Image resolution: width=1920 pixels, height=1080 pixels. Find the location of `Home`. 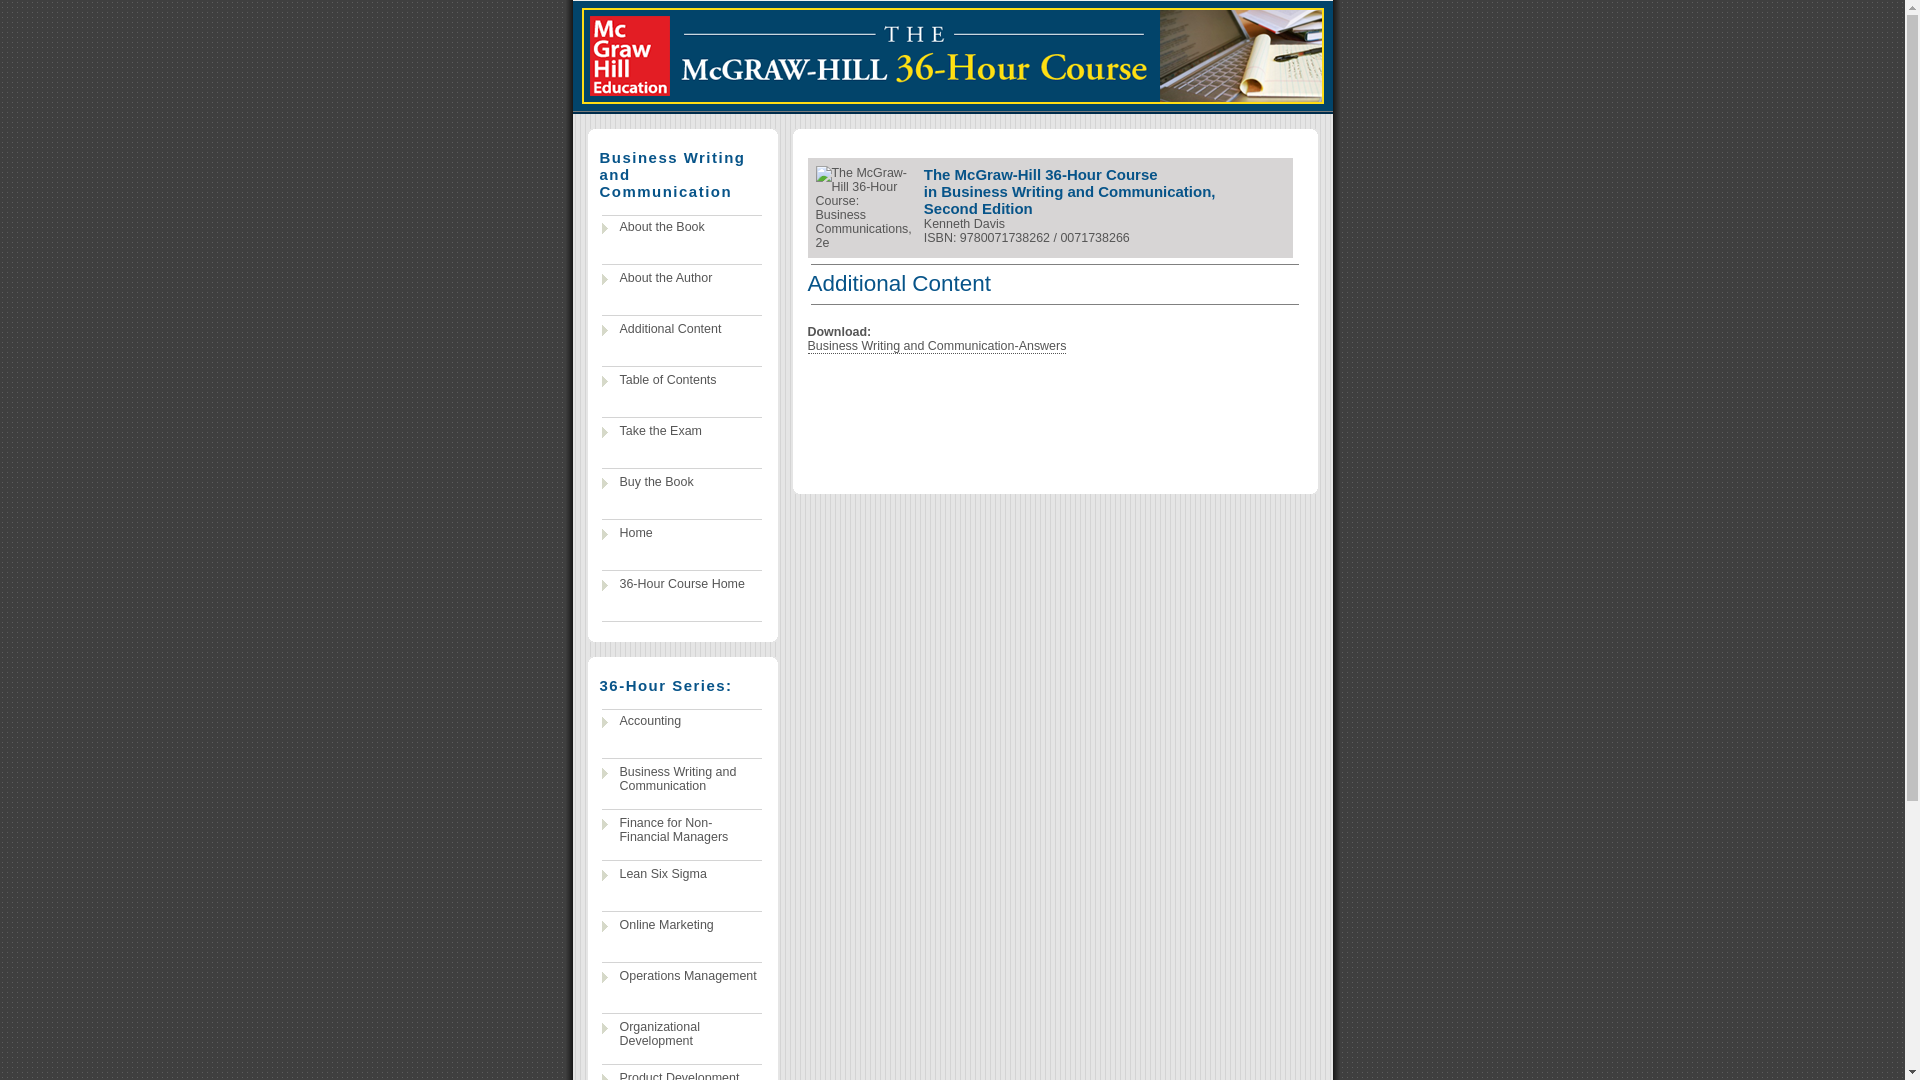

Home is located at coordinates (682, 534).